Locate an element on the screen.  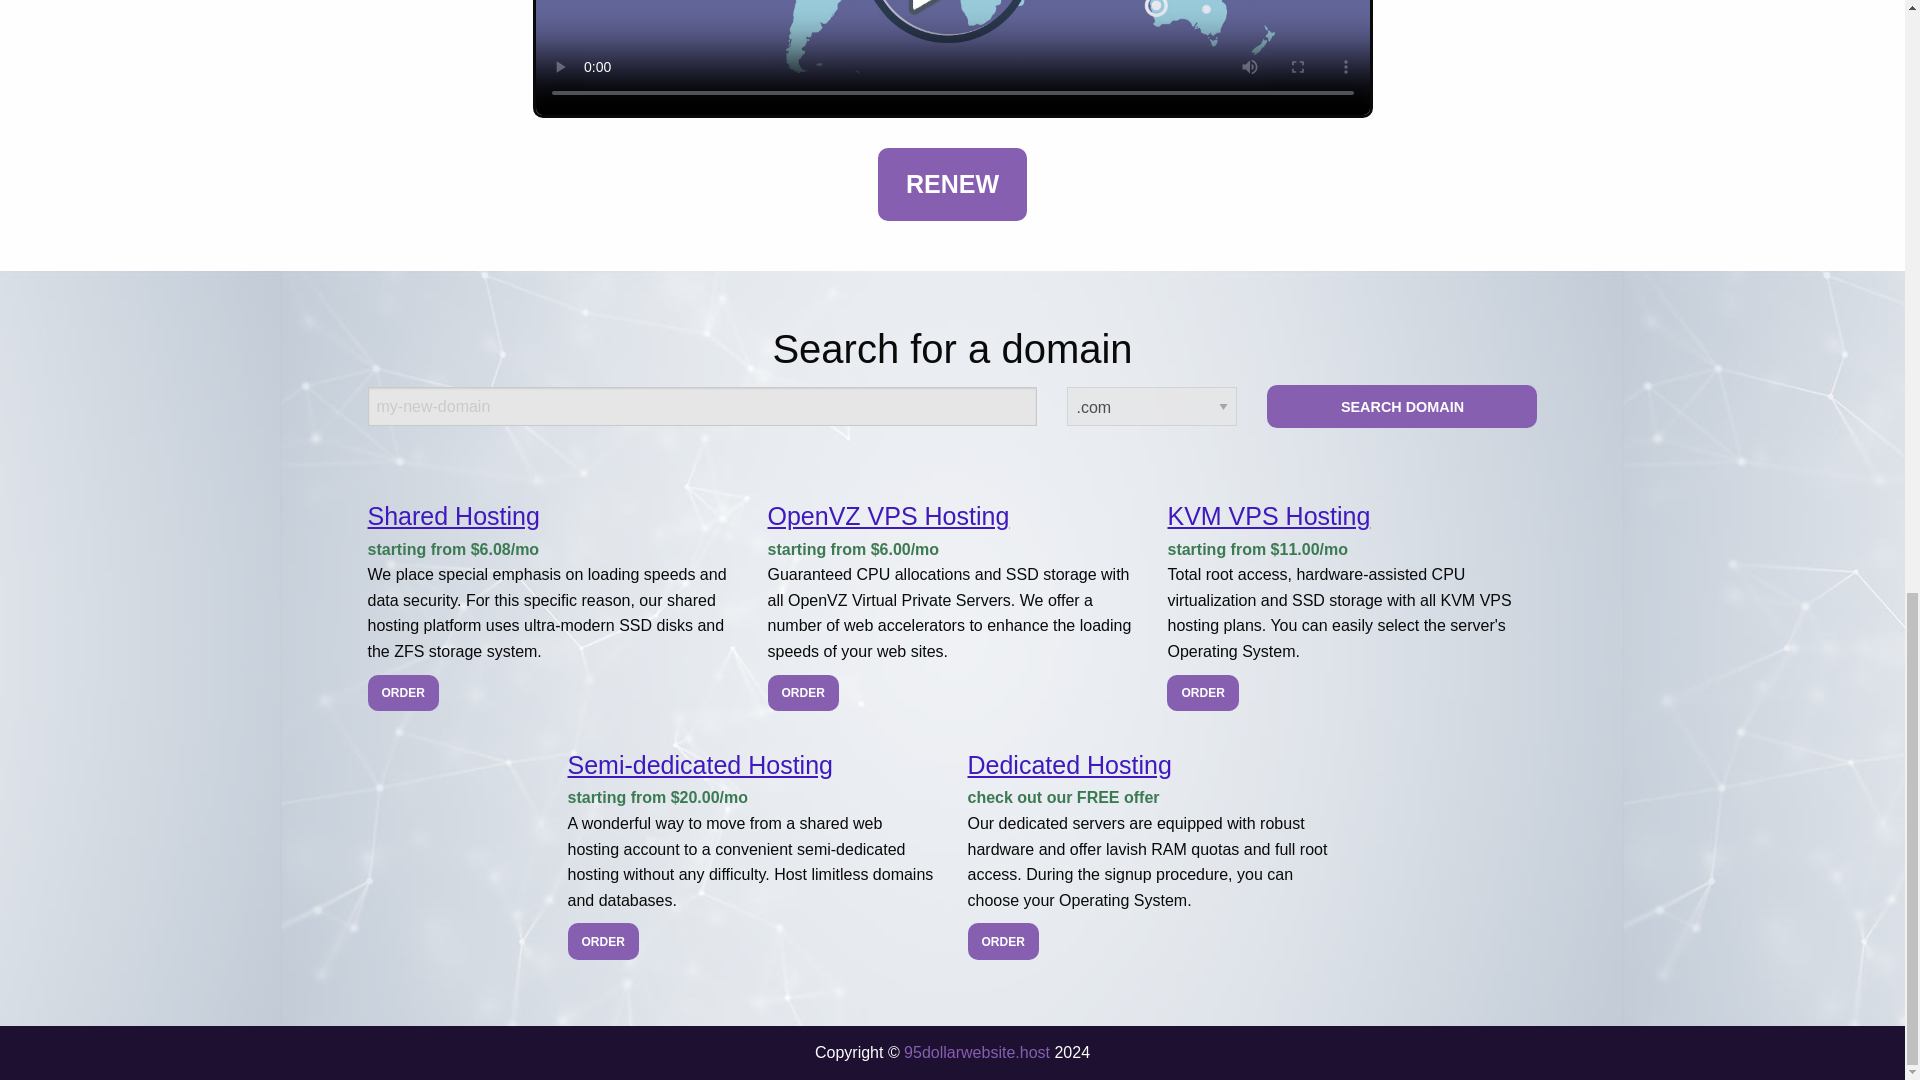
KVM VPS Hosting is located at coordinates (1268, 516).